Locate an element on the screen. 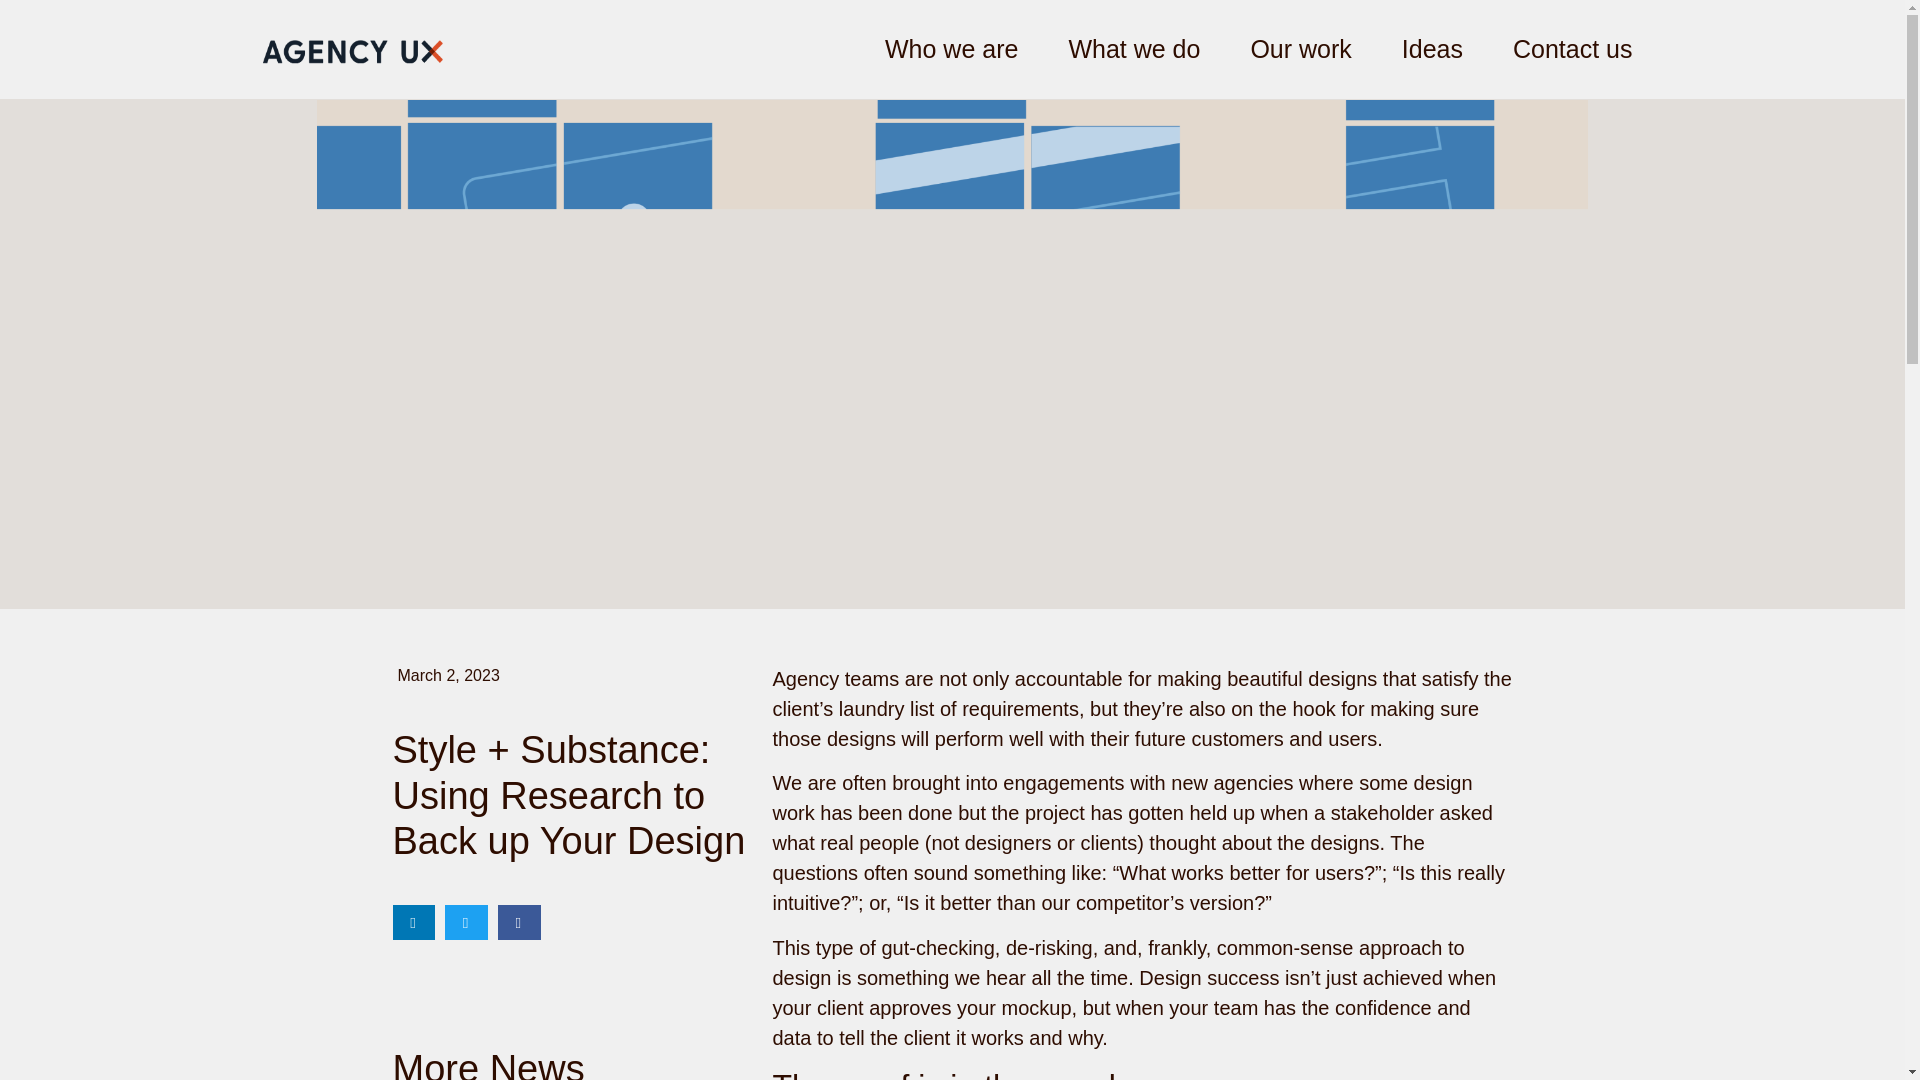 The image size is (1920, 1080). Ideas is located at coordinates (1432, 50).